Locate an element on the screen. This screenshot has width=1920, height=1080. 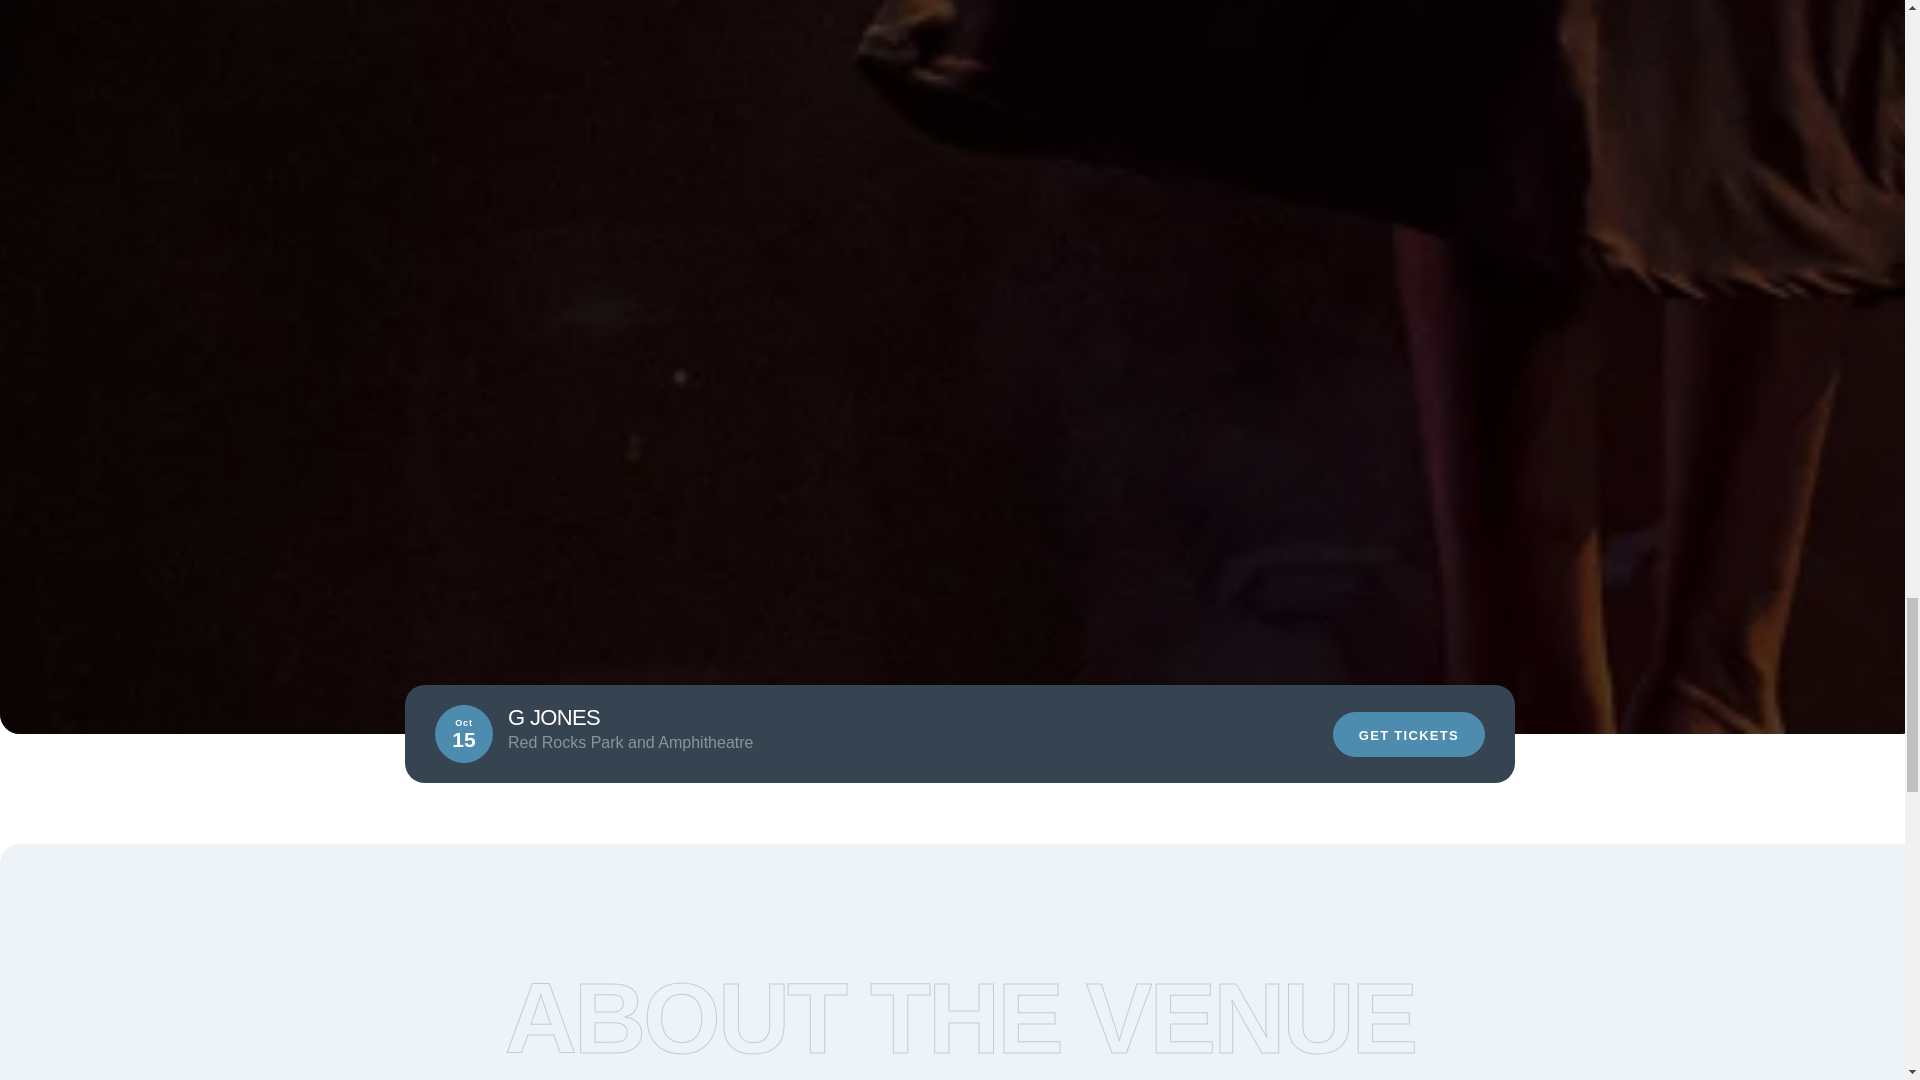
October is located at coordinates (794, 735).